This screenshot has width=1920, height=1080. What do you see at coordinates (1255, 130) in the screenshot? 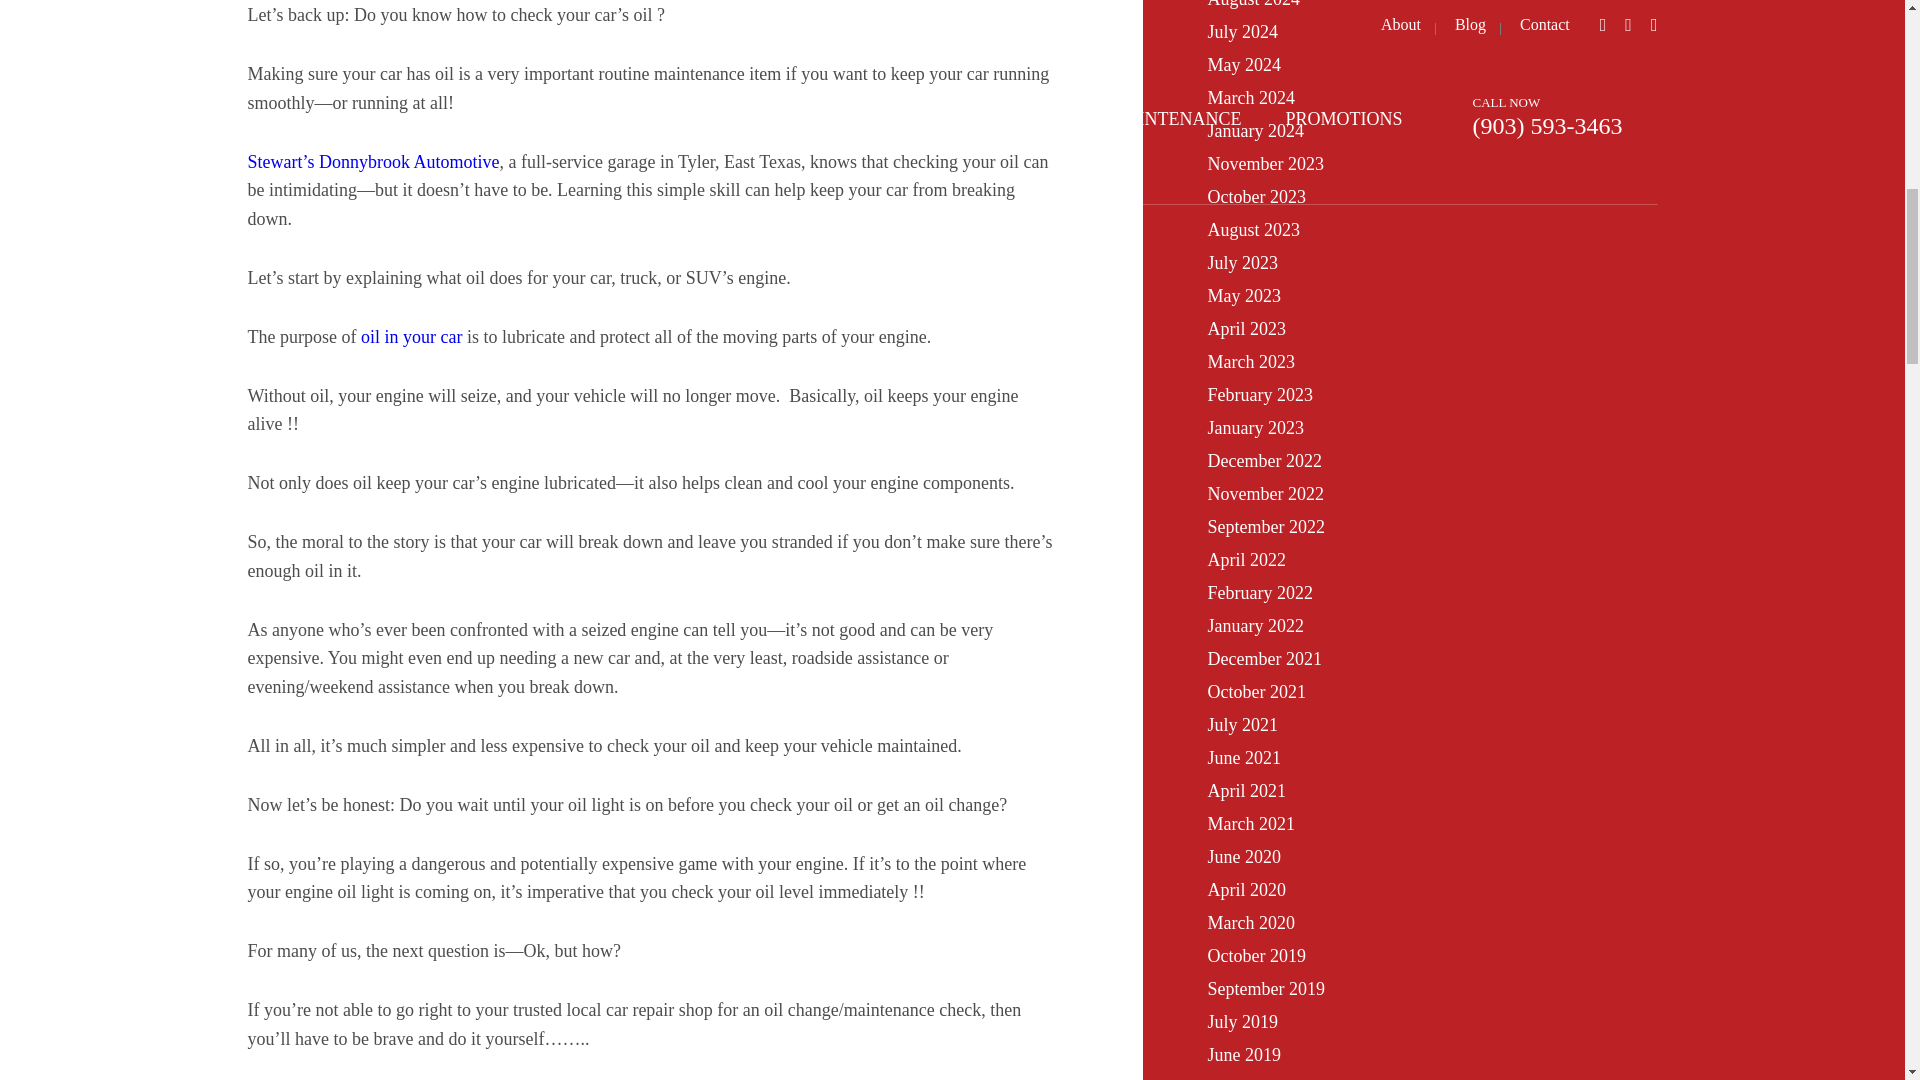
I see `January 2024` at bounding box center [1255, 130].